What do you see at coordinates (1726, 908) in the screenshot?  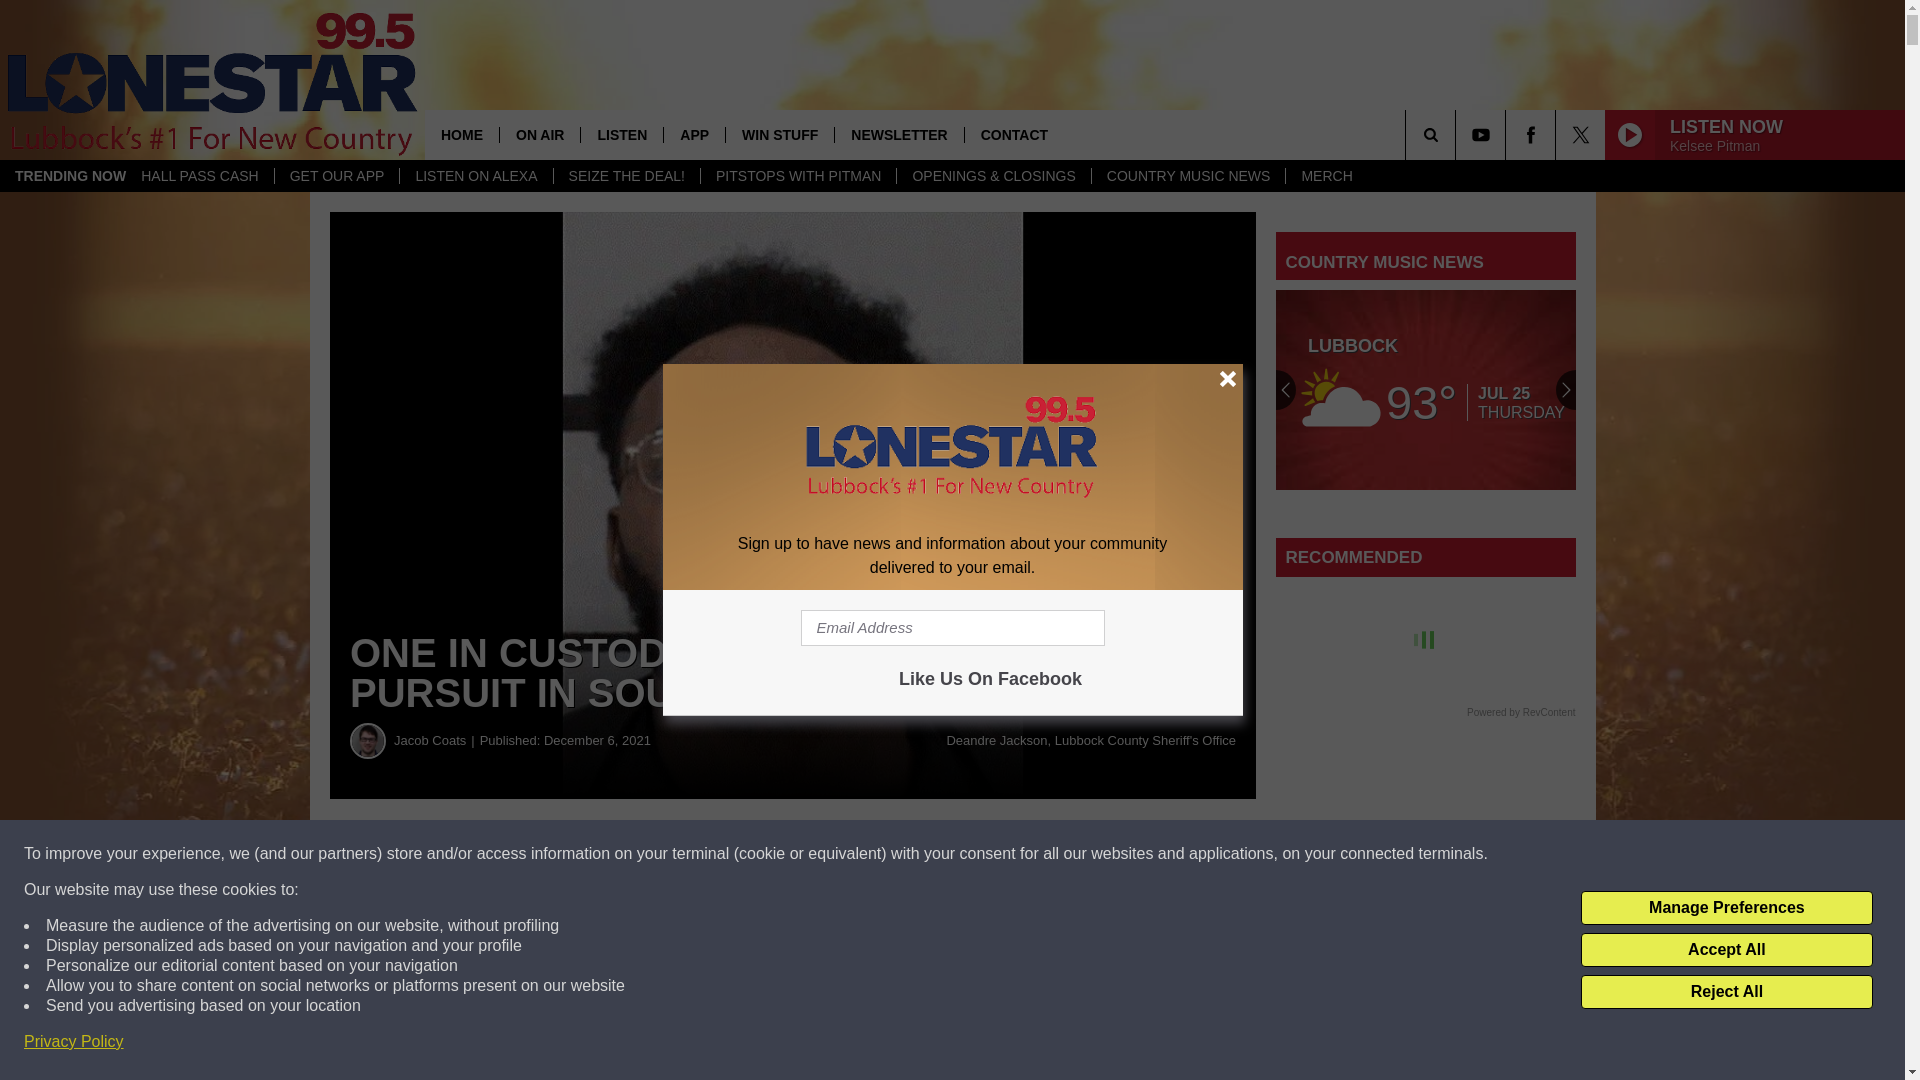 I see `Manage Preferences` at bounding box center [1726, 908].